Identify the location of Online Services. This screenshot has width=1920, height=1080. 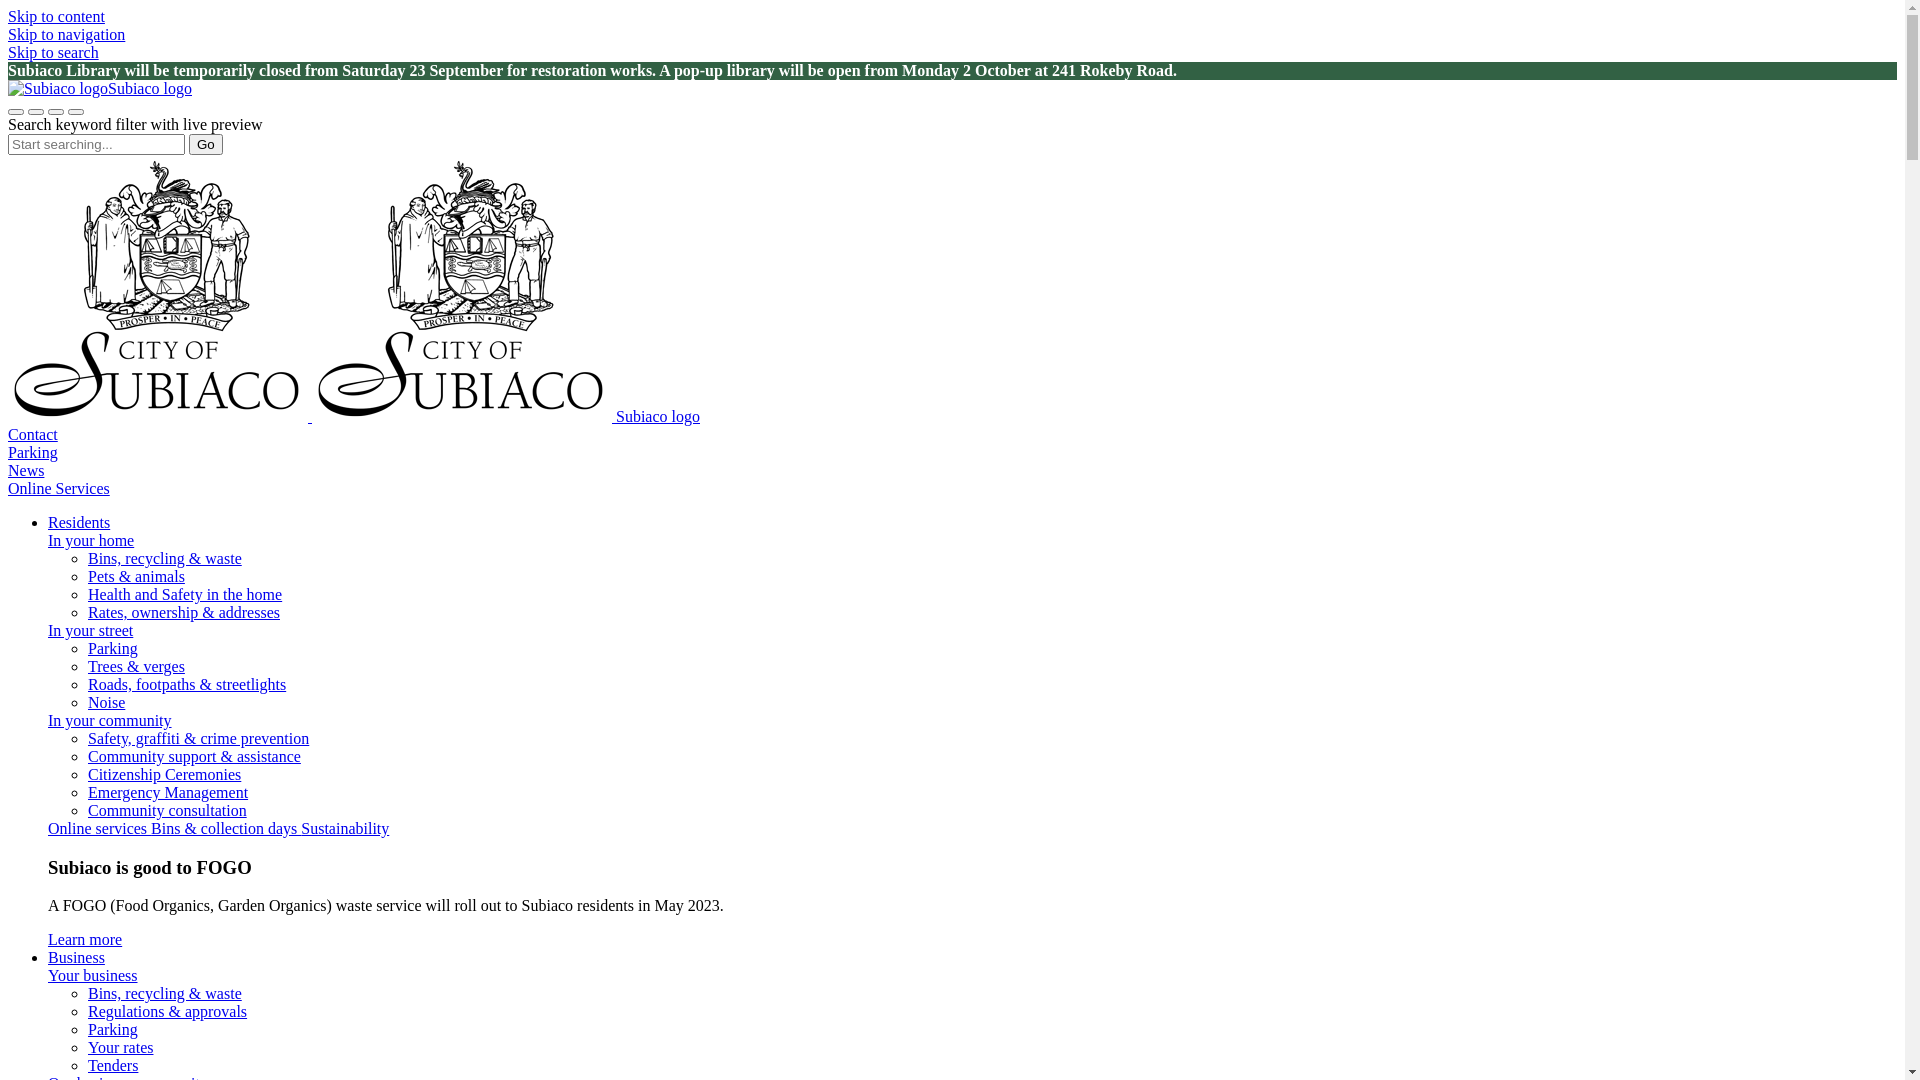
(59, 488).